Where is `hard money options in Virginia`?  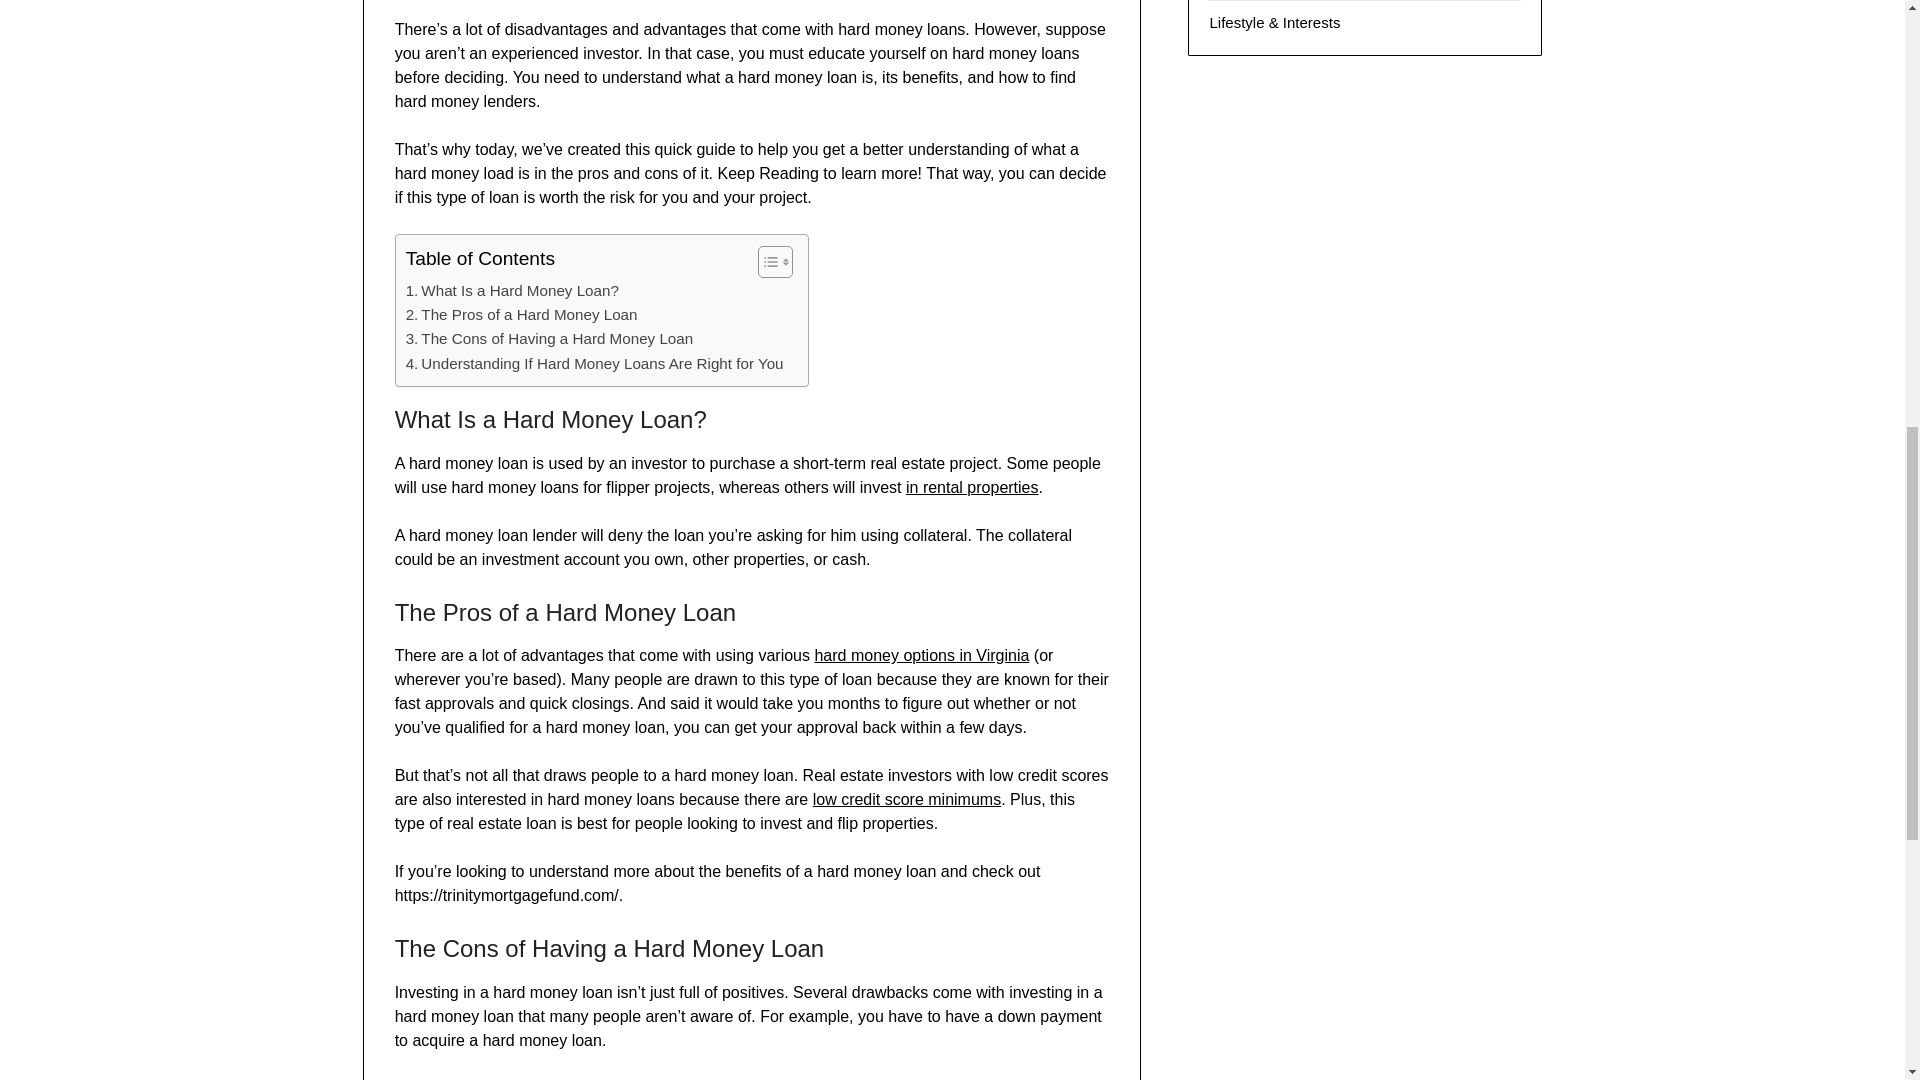 hard money options in Virginia is located at coordinates (922, 655).